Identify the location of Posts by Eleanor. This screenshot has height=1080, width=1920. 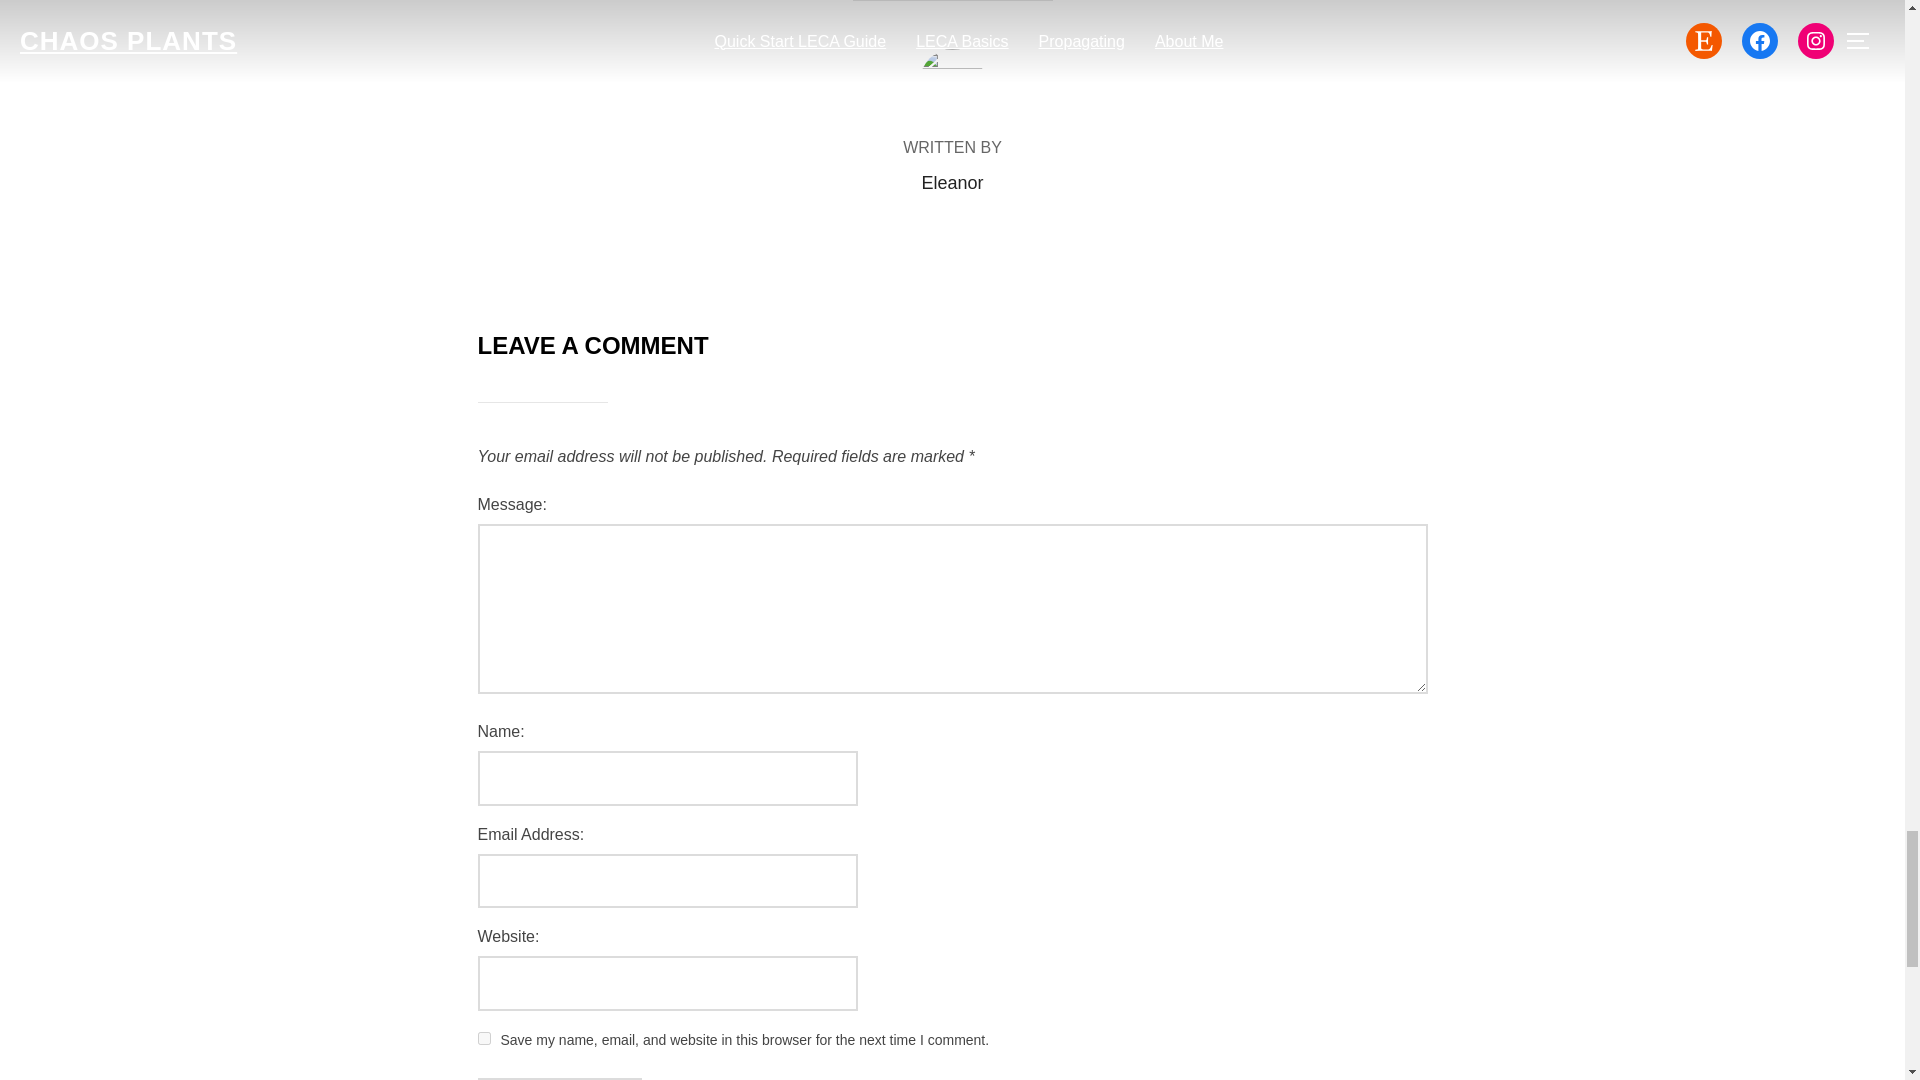
(952, 182).